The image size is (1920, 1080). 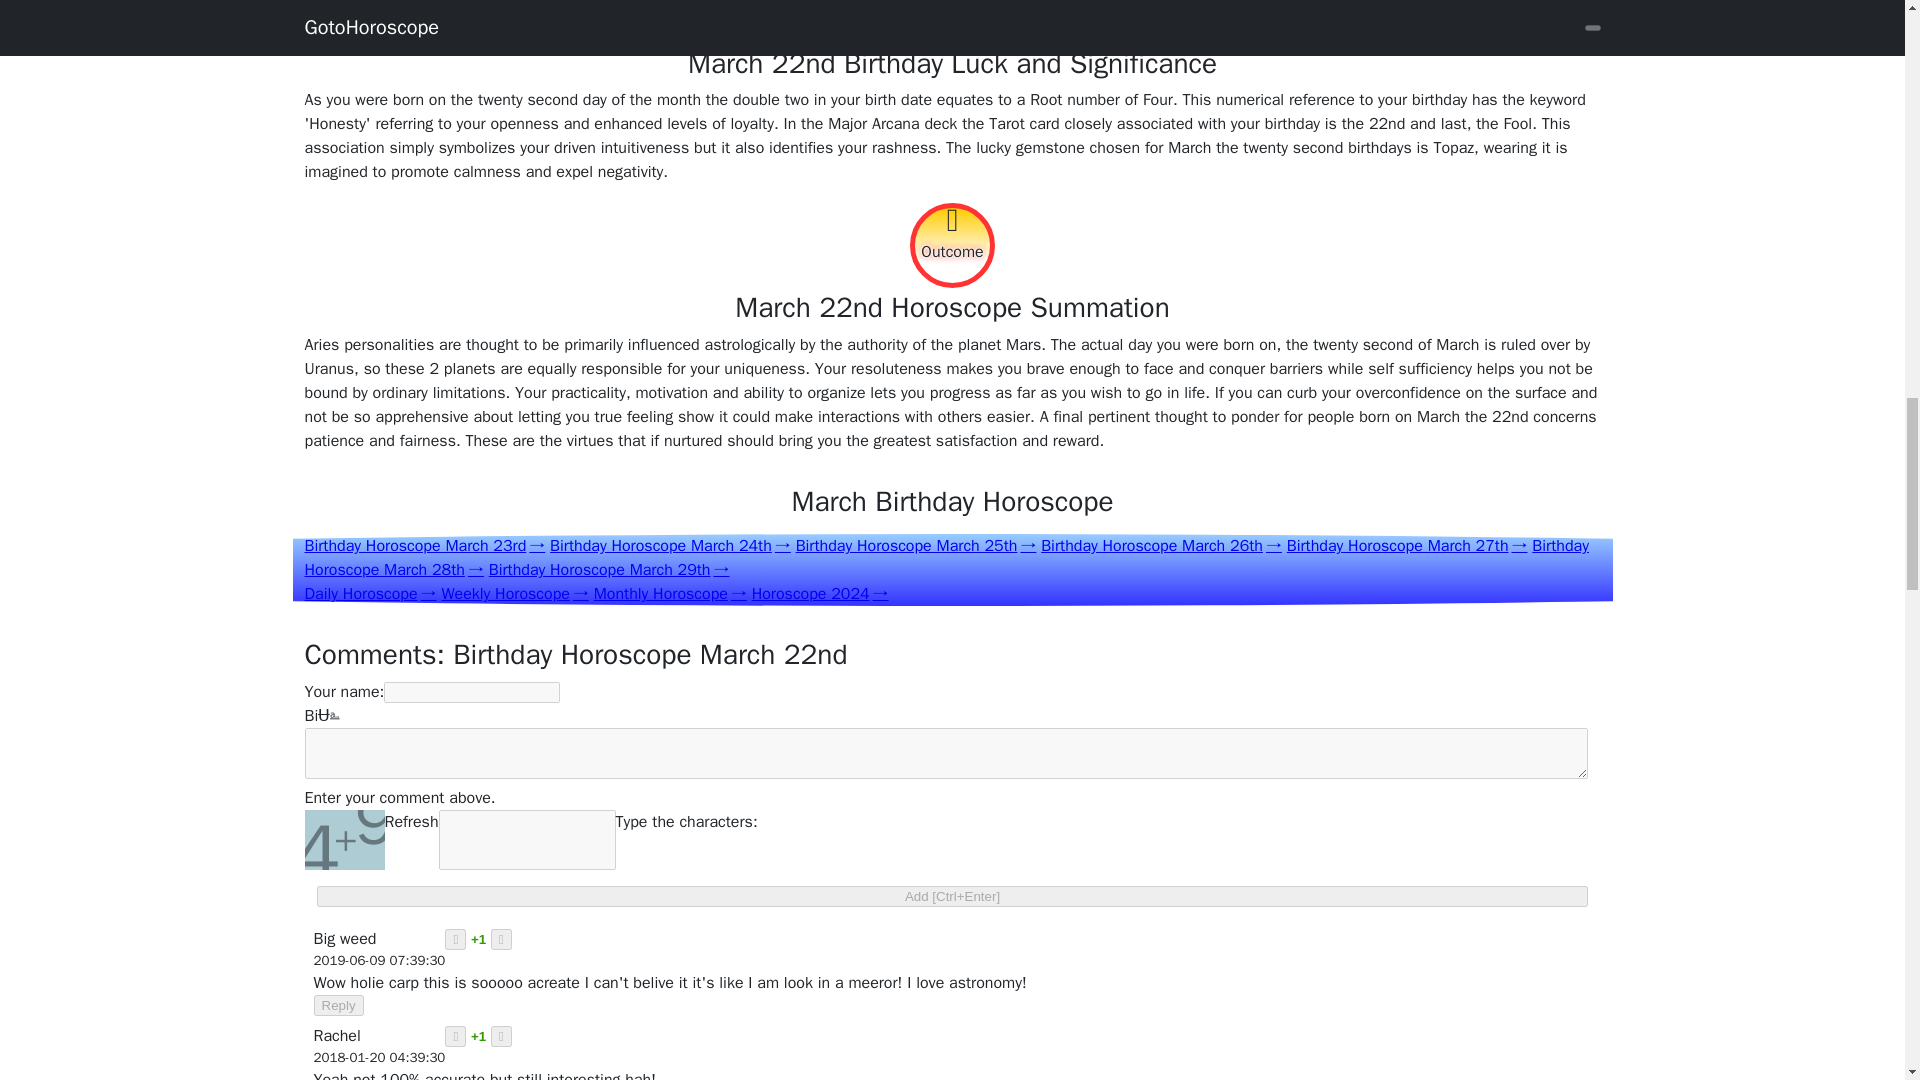 What do you see at coordinates (424, 546) in the screenshot?
I see `Birthday Horoscope March 23rd` at bounding box center [424, 546].